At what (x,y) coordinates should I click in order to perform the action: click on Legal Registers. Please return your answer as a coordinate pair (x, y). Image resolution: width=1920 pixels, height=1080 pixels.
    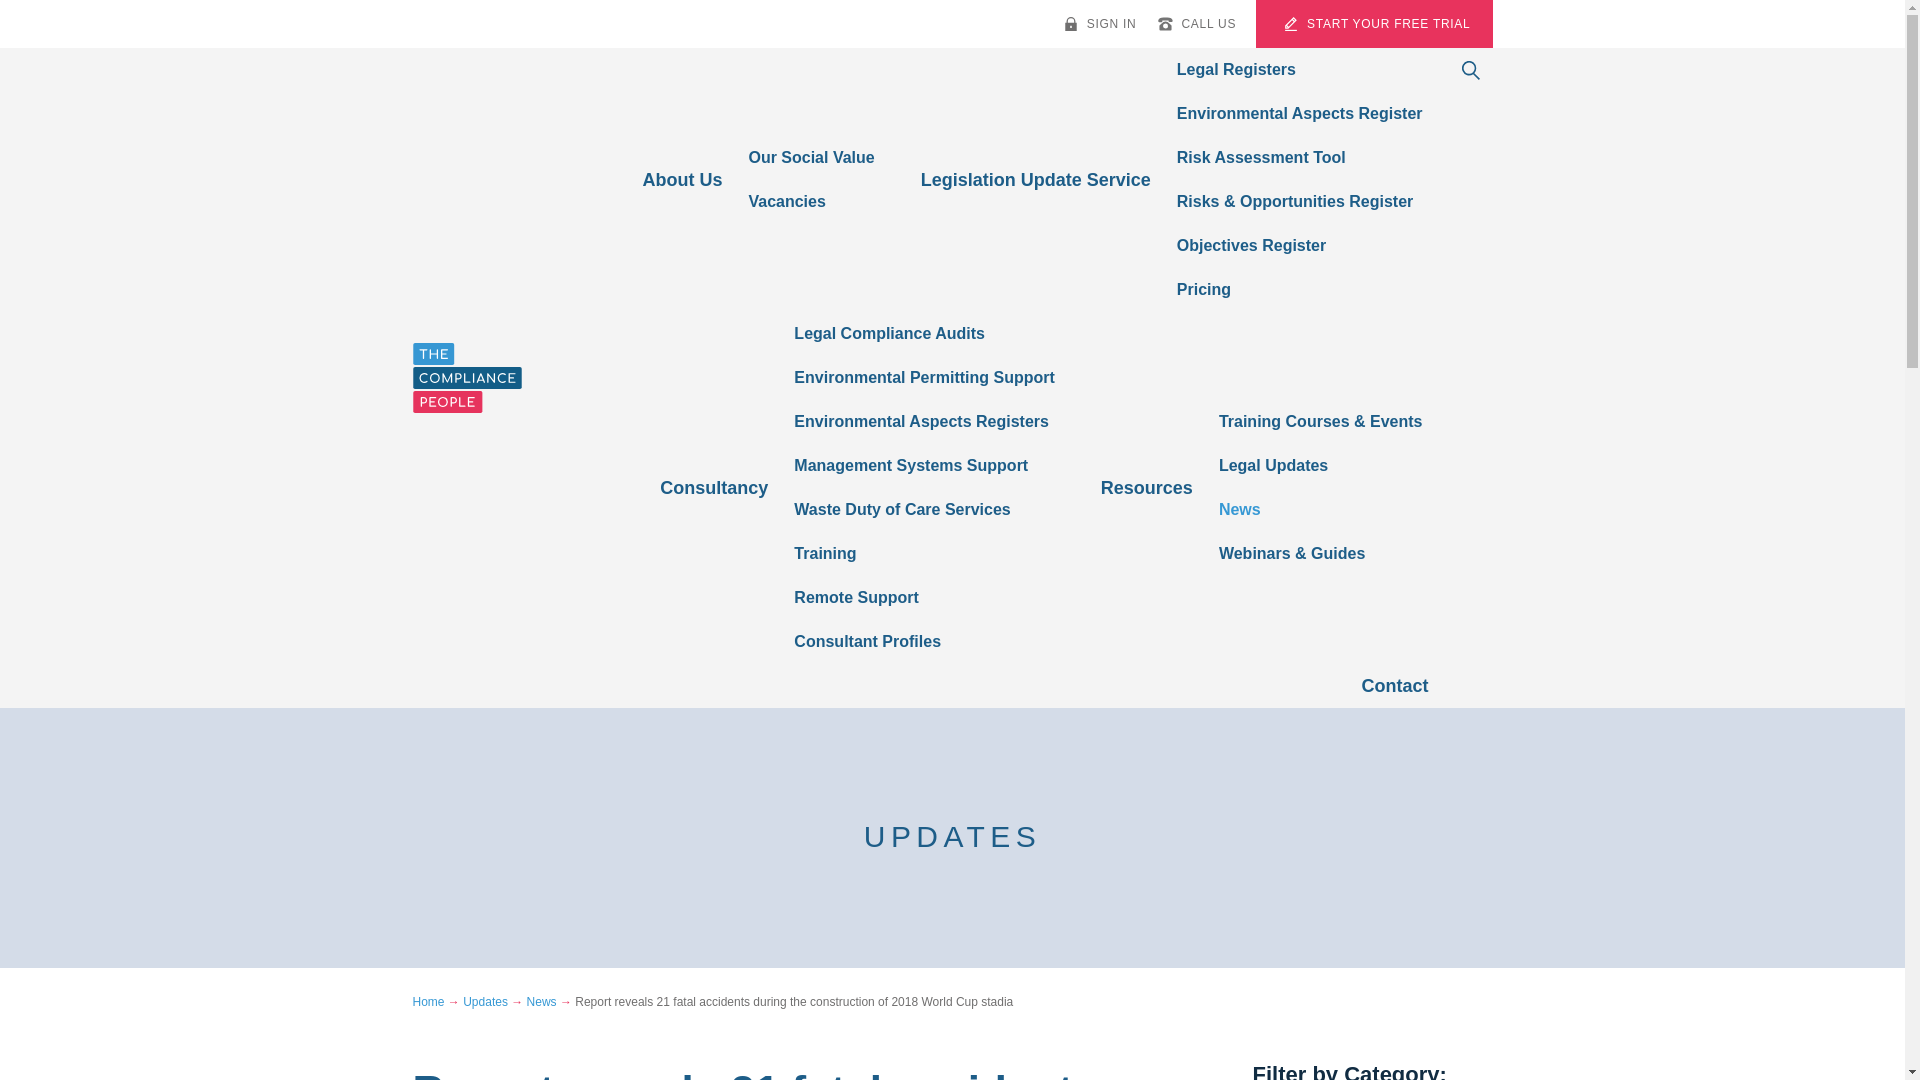
    Looking at the image, I should click on (1300, 69).